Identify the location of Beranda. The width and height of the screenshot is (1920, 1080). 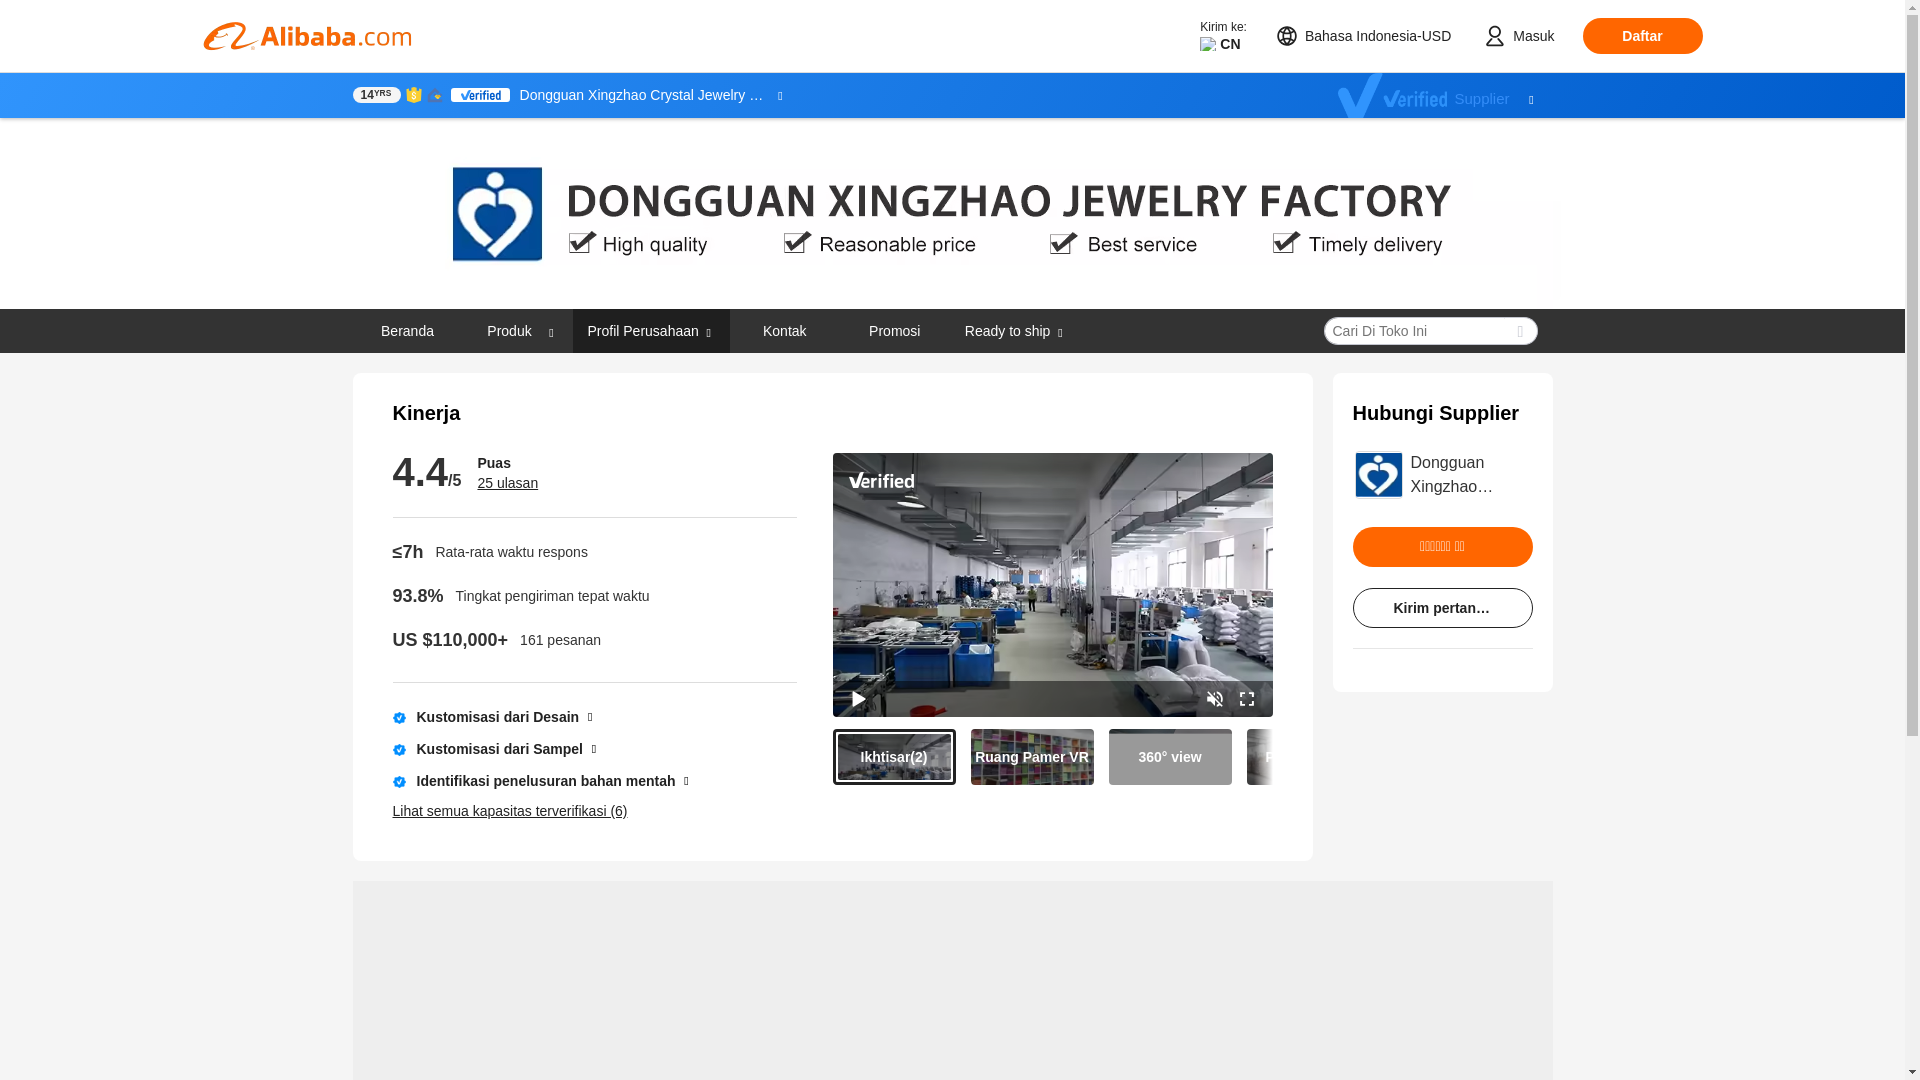
(408, 330).